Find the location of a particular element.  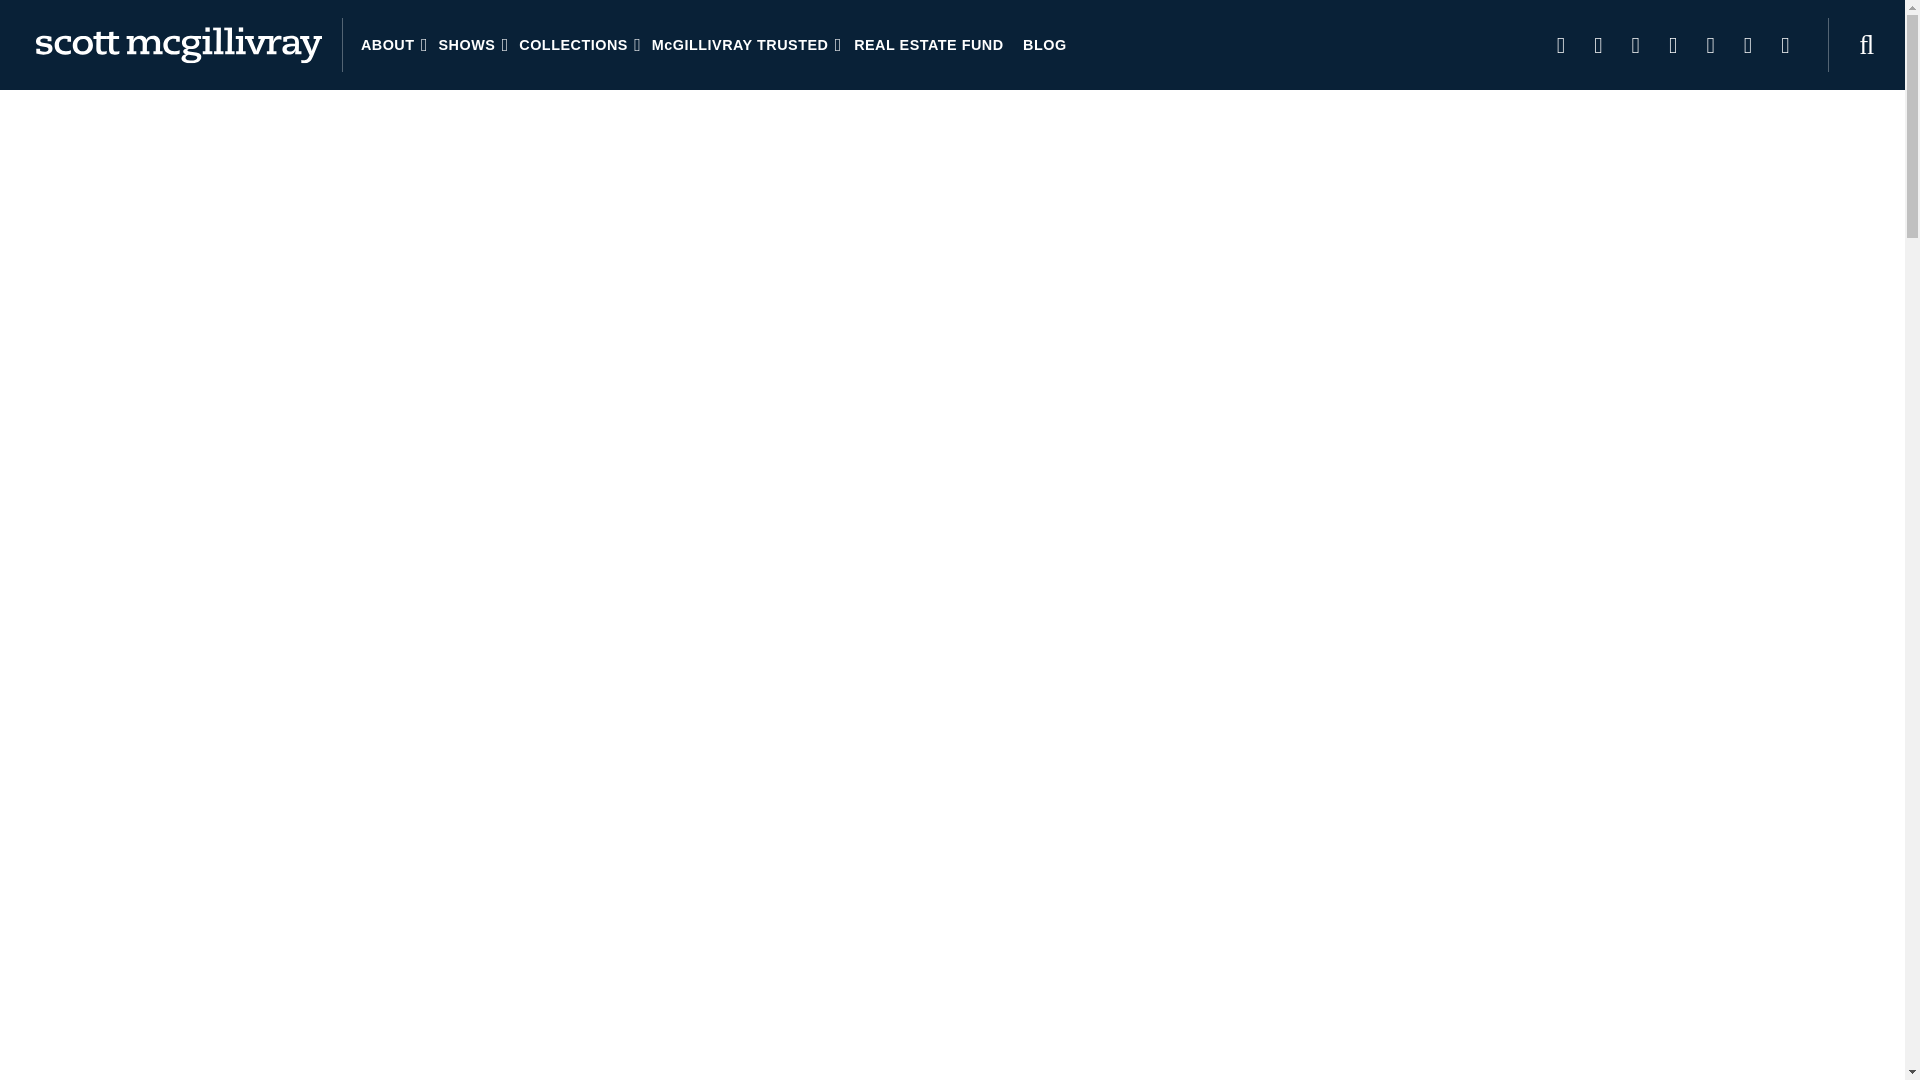

COLLECTIONS is located at coordinates (578, 44).